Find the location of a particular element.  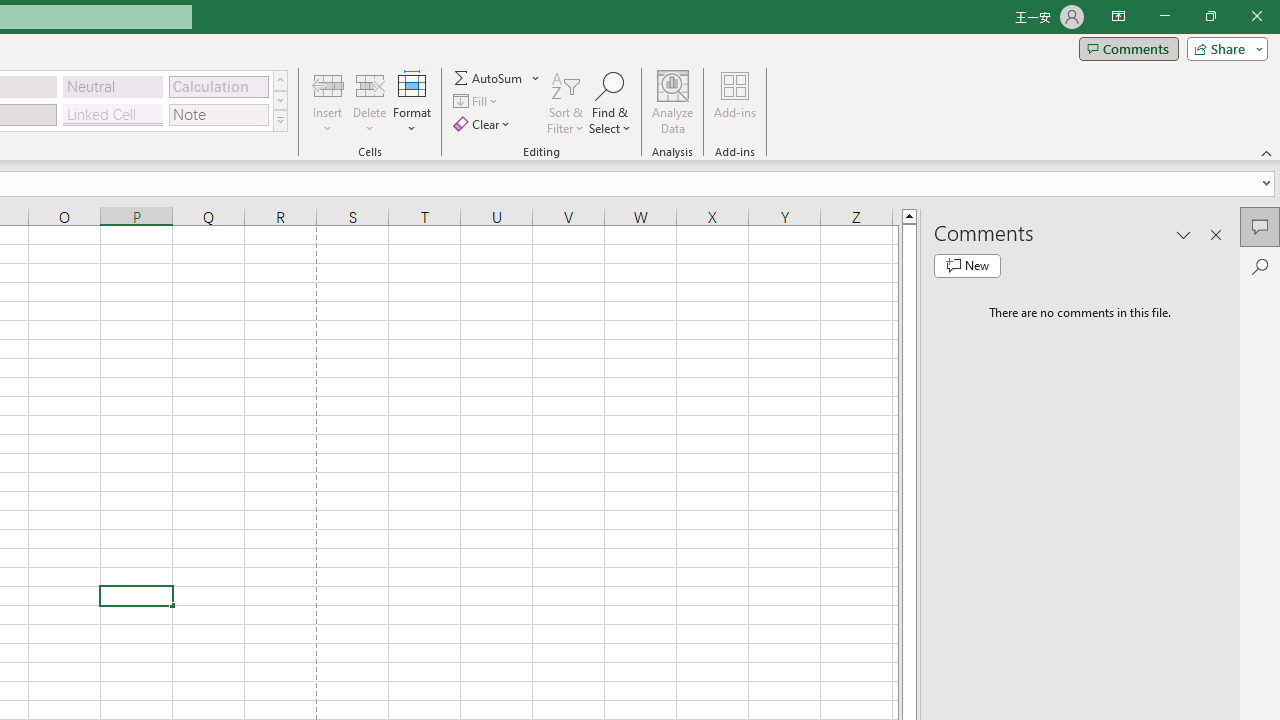

Share is located at coordinates (1223, 48).